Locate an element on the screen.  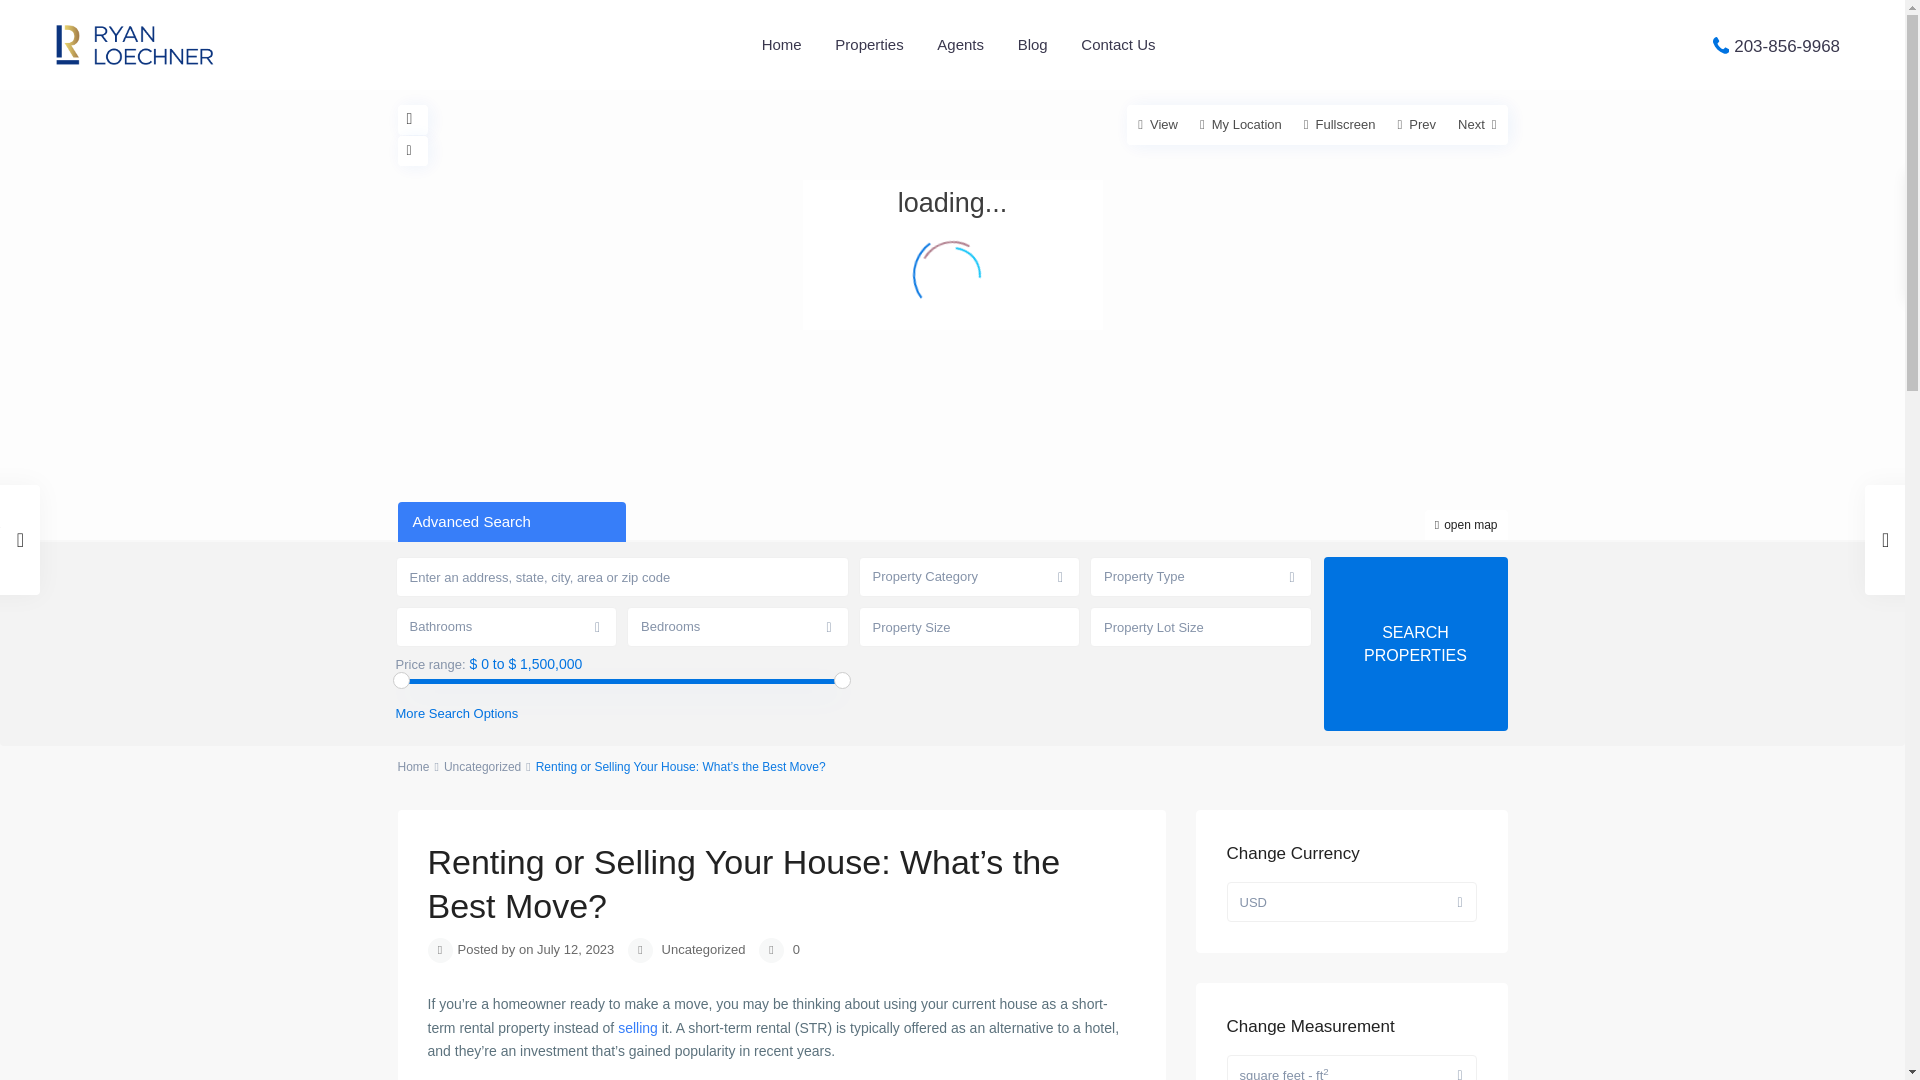
Home is located at coordinates (782, 44).